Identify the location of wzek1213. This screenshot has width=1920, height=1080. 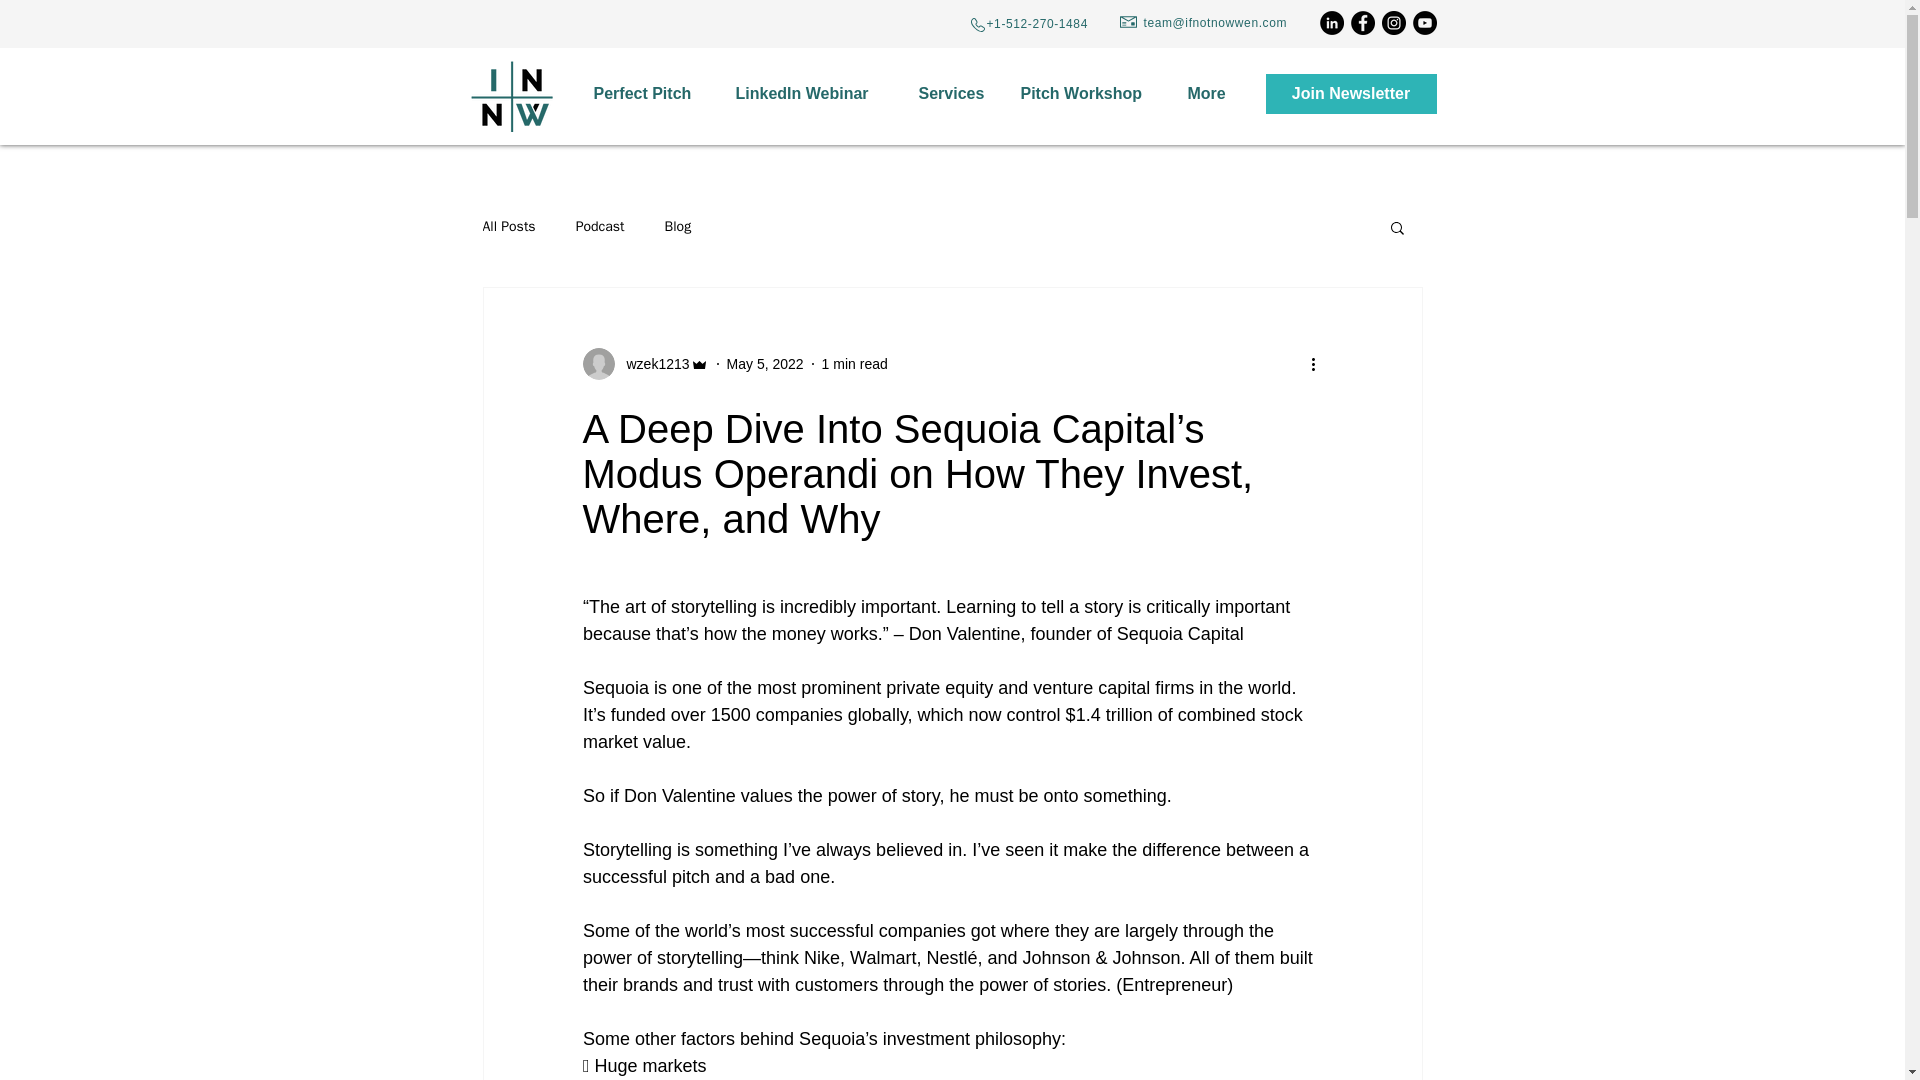
(644, 364).